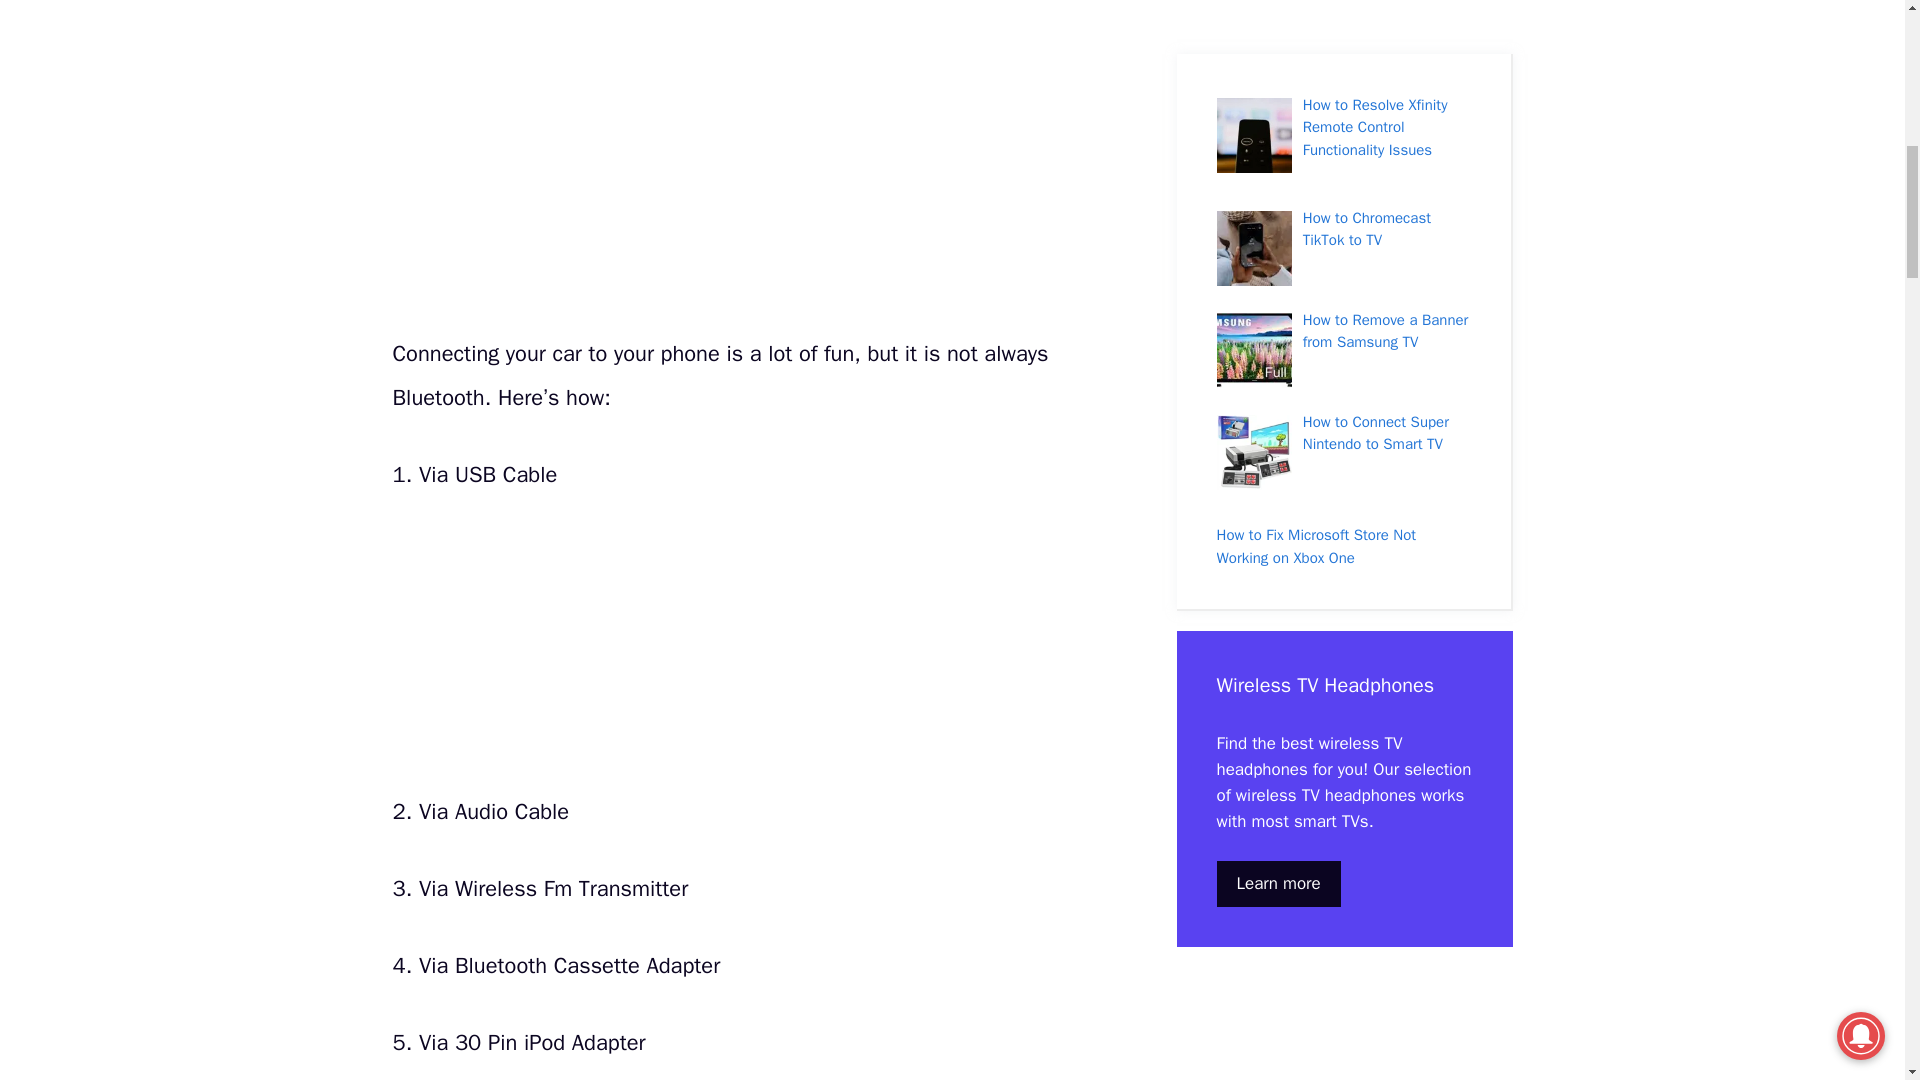 The image size is (1920, 1080). I want to click on How to Fix Microsoft Store Not Working on Xbox One, so click(1316, 546).